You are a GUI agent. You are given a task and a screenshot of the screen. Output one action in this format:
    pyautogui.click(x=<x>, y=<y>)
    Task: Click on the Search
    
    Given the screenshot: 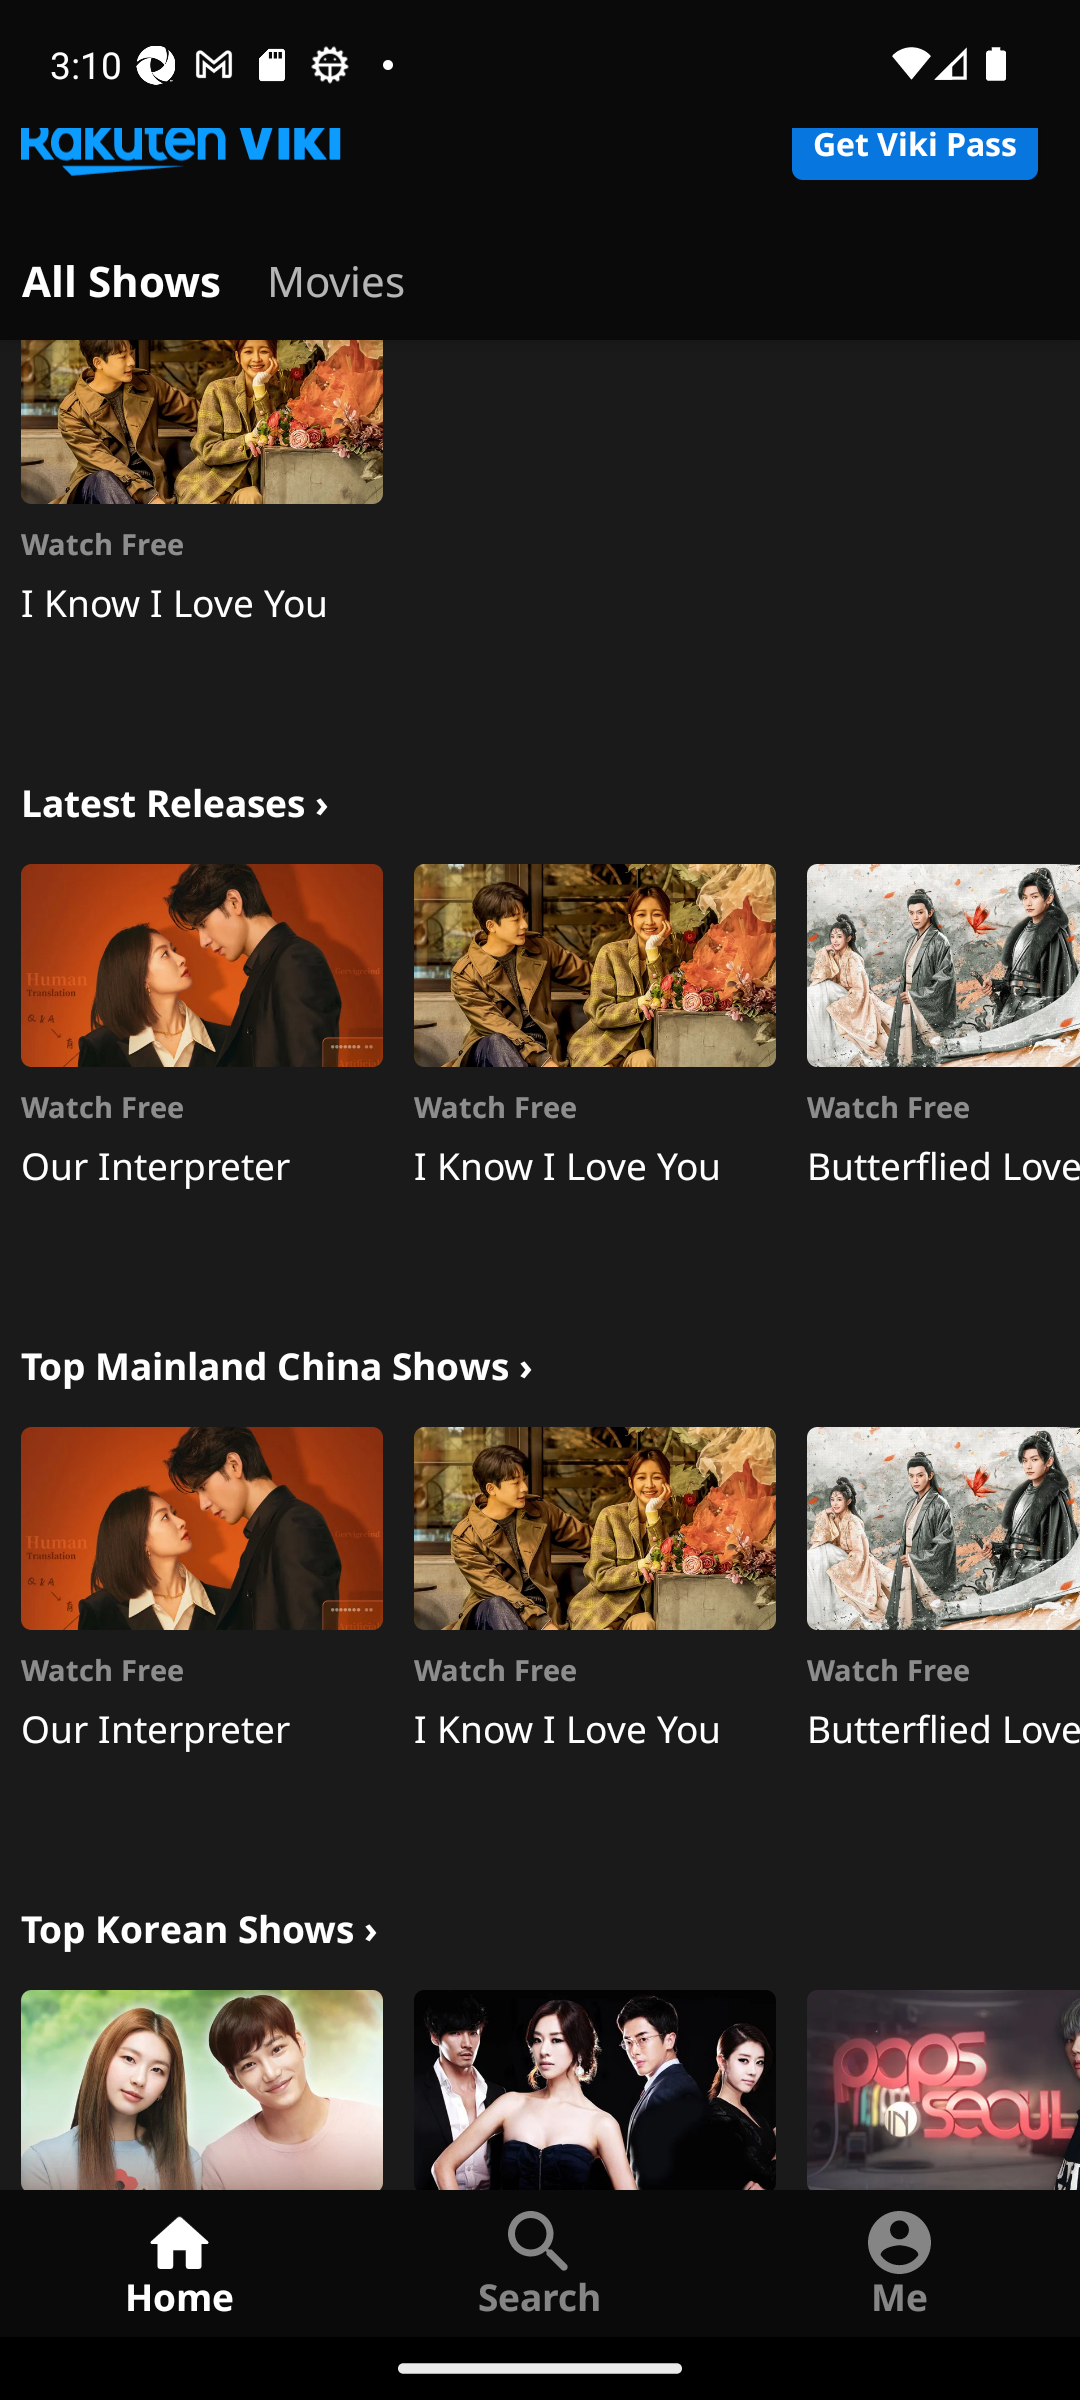 What is the action you would take?
    pyautogui.click(x=540, y=2262)
    